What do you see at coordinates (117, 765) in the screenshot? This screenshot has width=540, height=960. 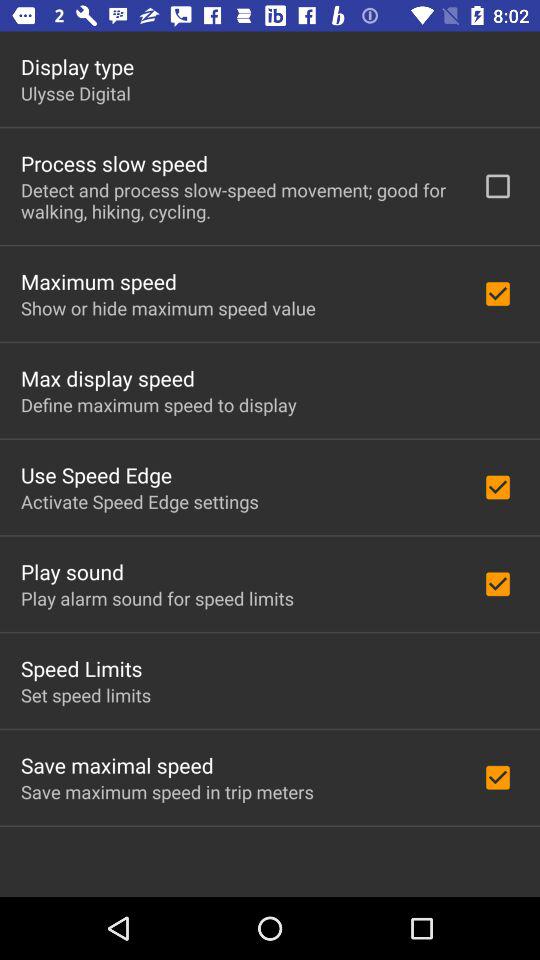 I see `click the save maximal speed` at bounding box center [117, 765].